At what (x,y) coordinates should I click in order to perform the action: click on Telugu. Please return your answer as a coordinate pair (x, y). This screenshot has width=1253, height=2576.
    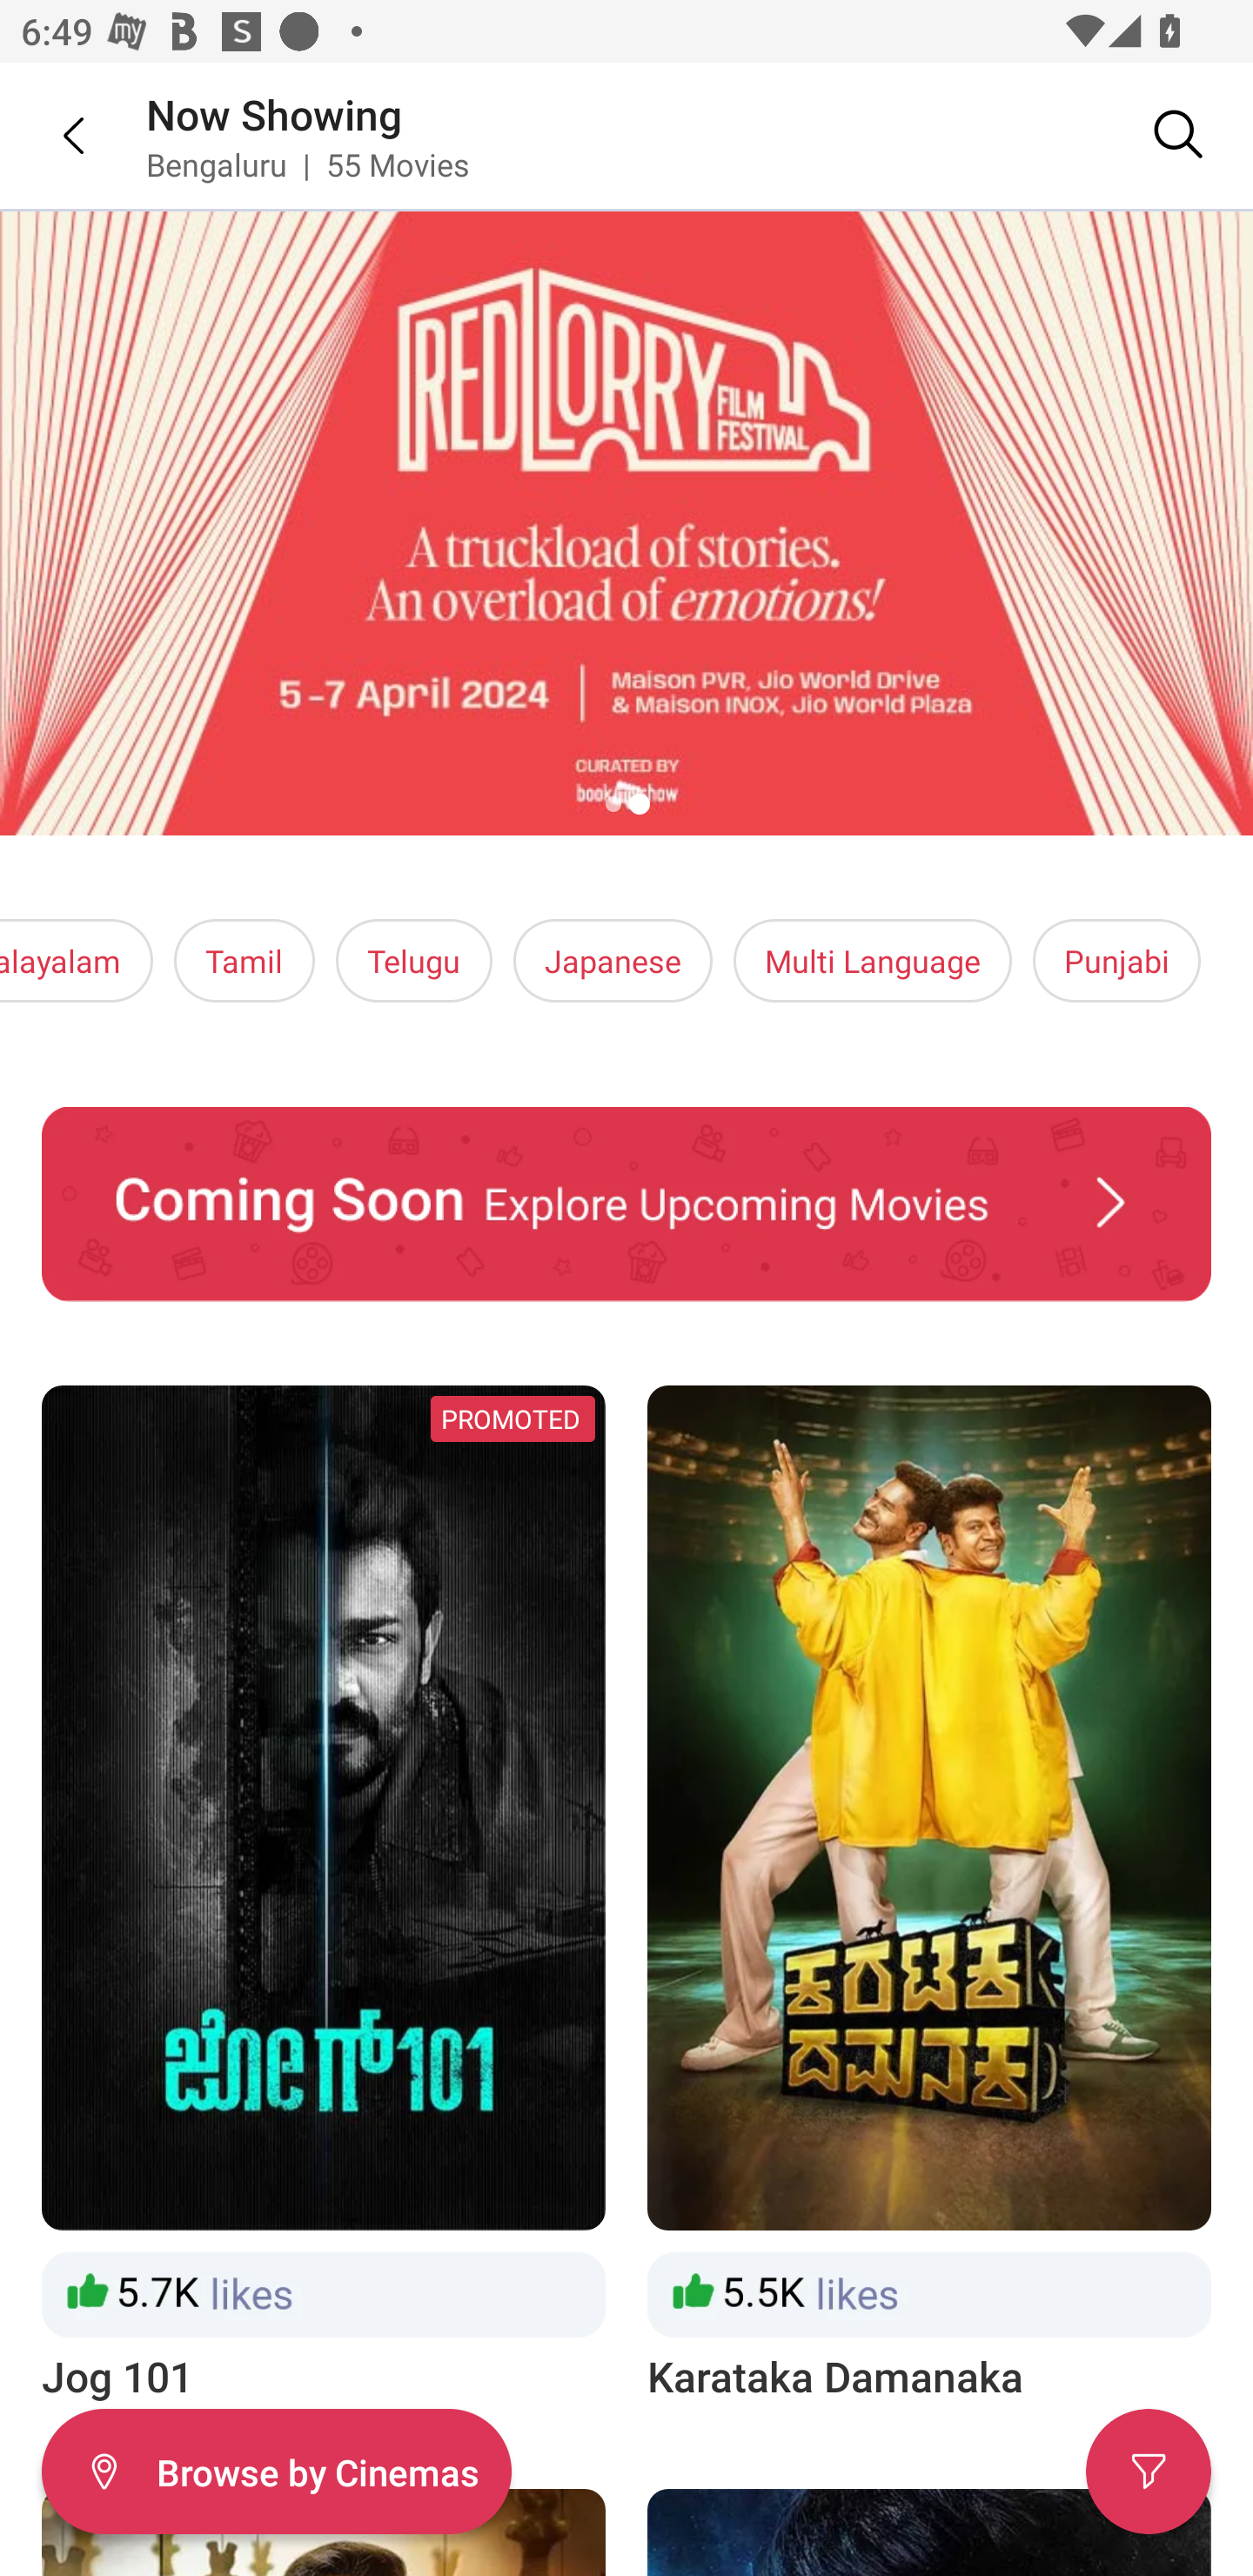
    Looking at the image, I should click on (413, 961).